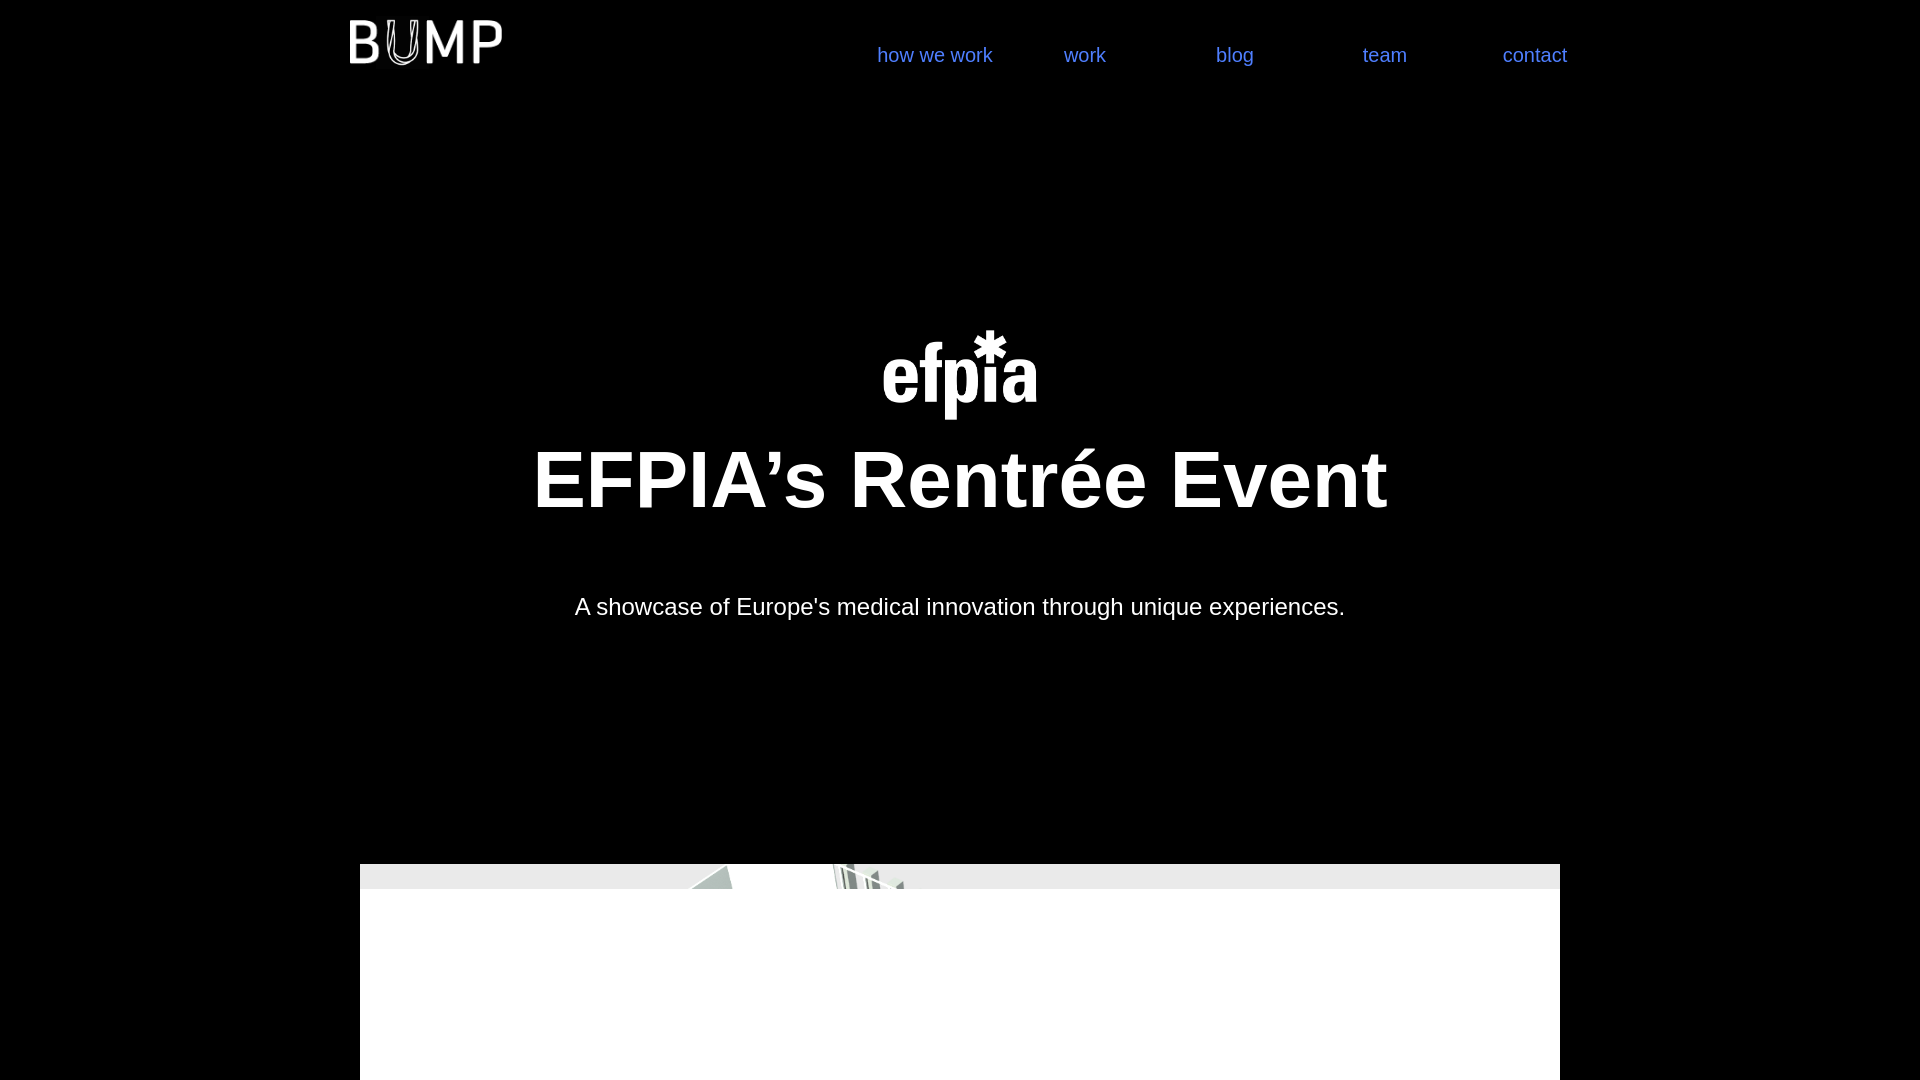  Describe the element at coordinates (1234, 37) in the screenshot. I see `blog` at that location.